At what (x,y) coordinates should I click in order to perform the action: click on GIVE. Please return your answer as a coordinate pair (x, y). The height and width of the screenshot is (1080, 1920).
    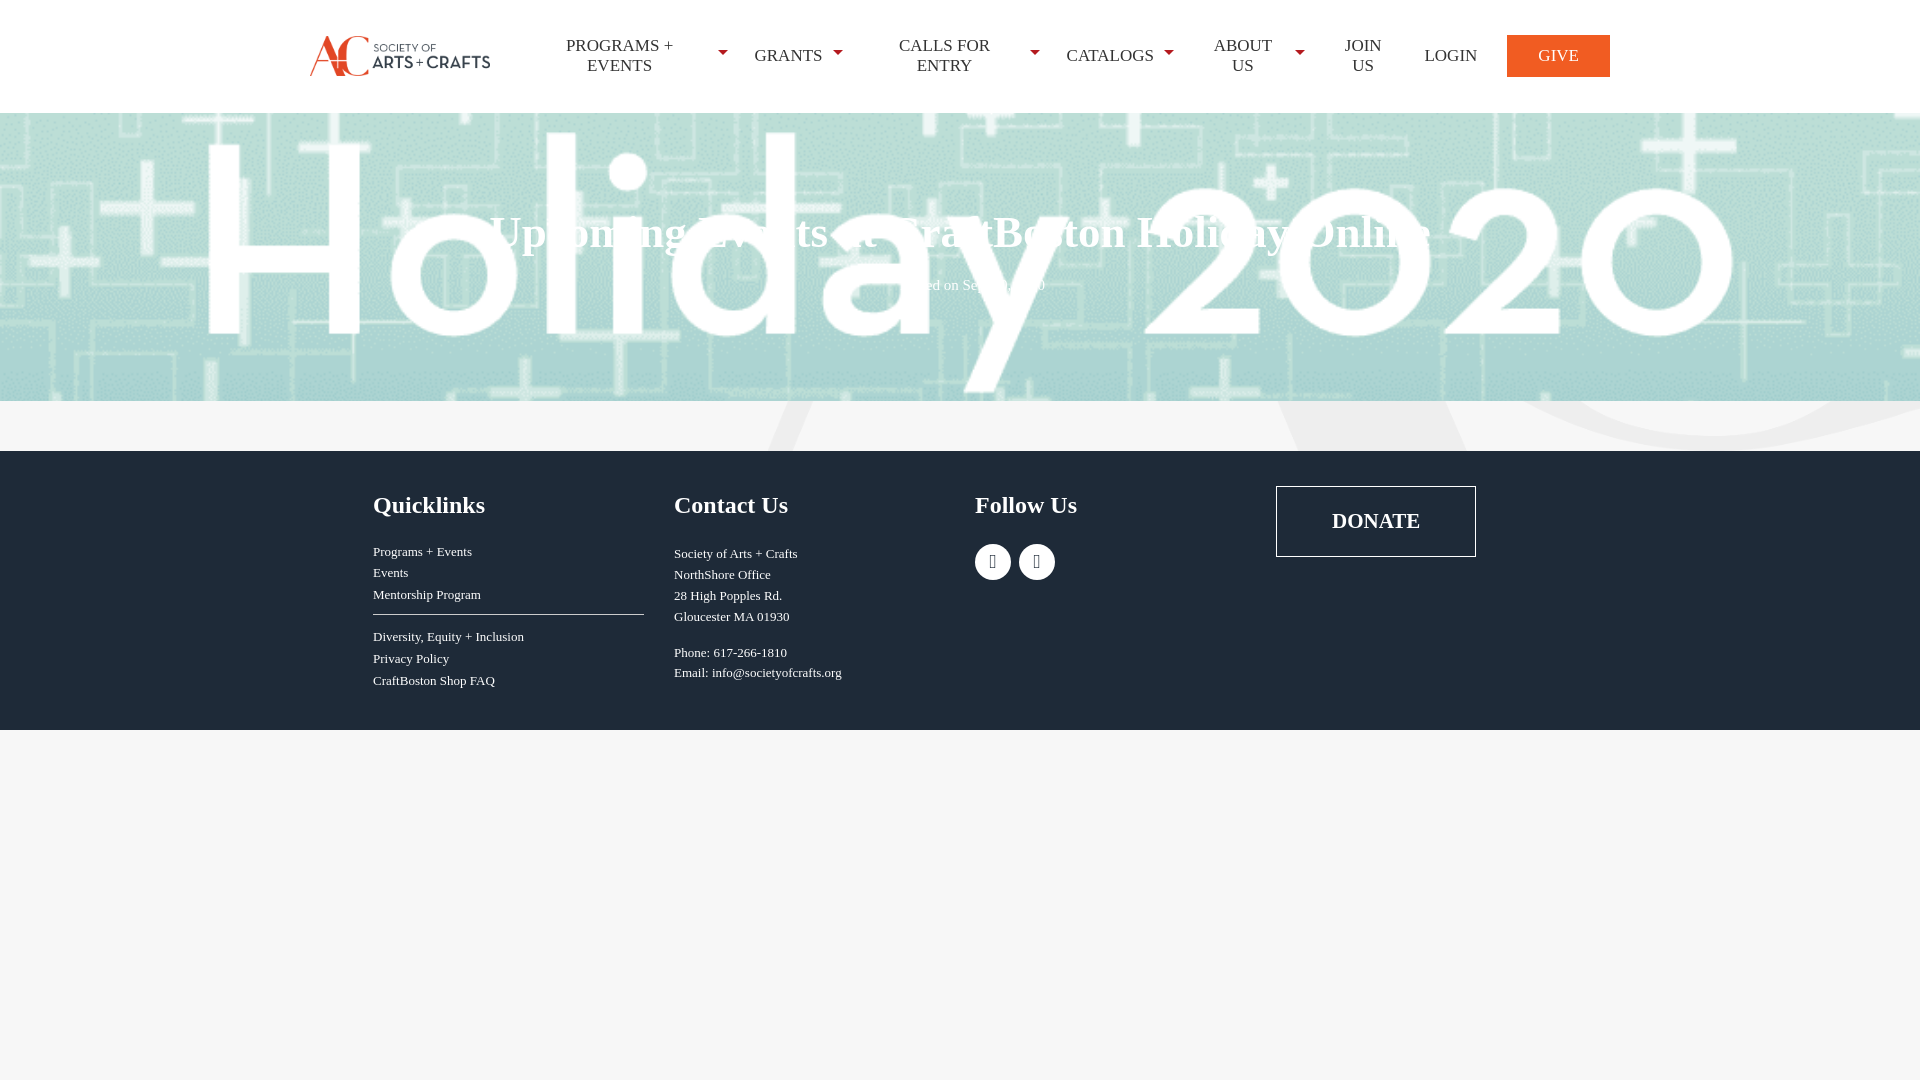
    Looking at the image, I should click on (1558, 55).